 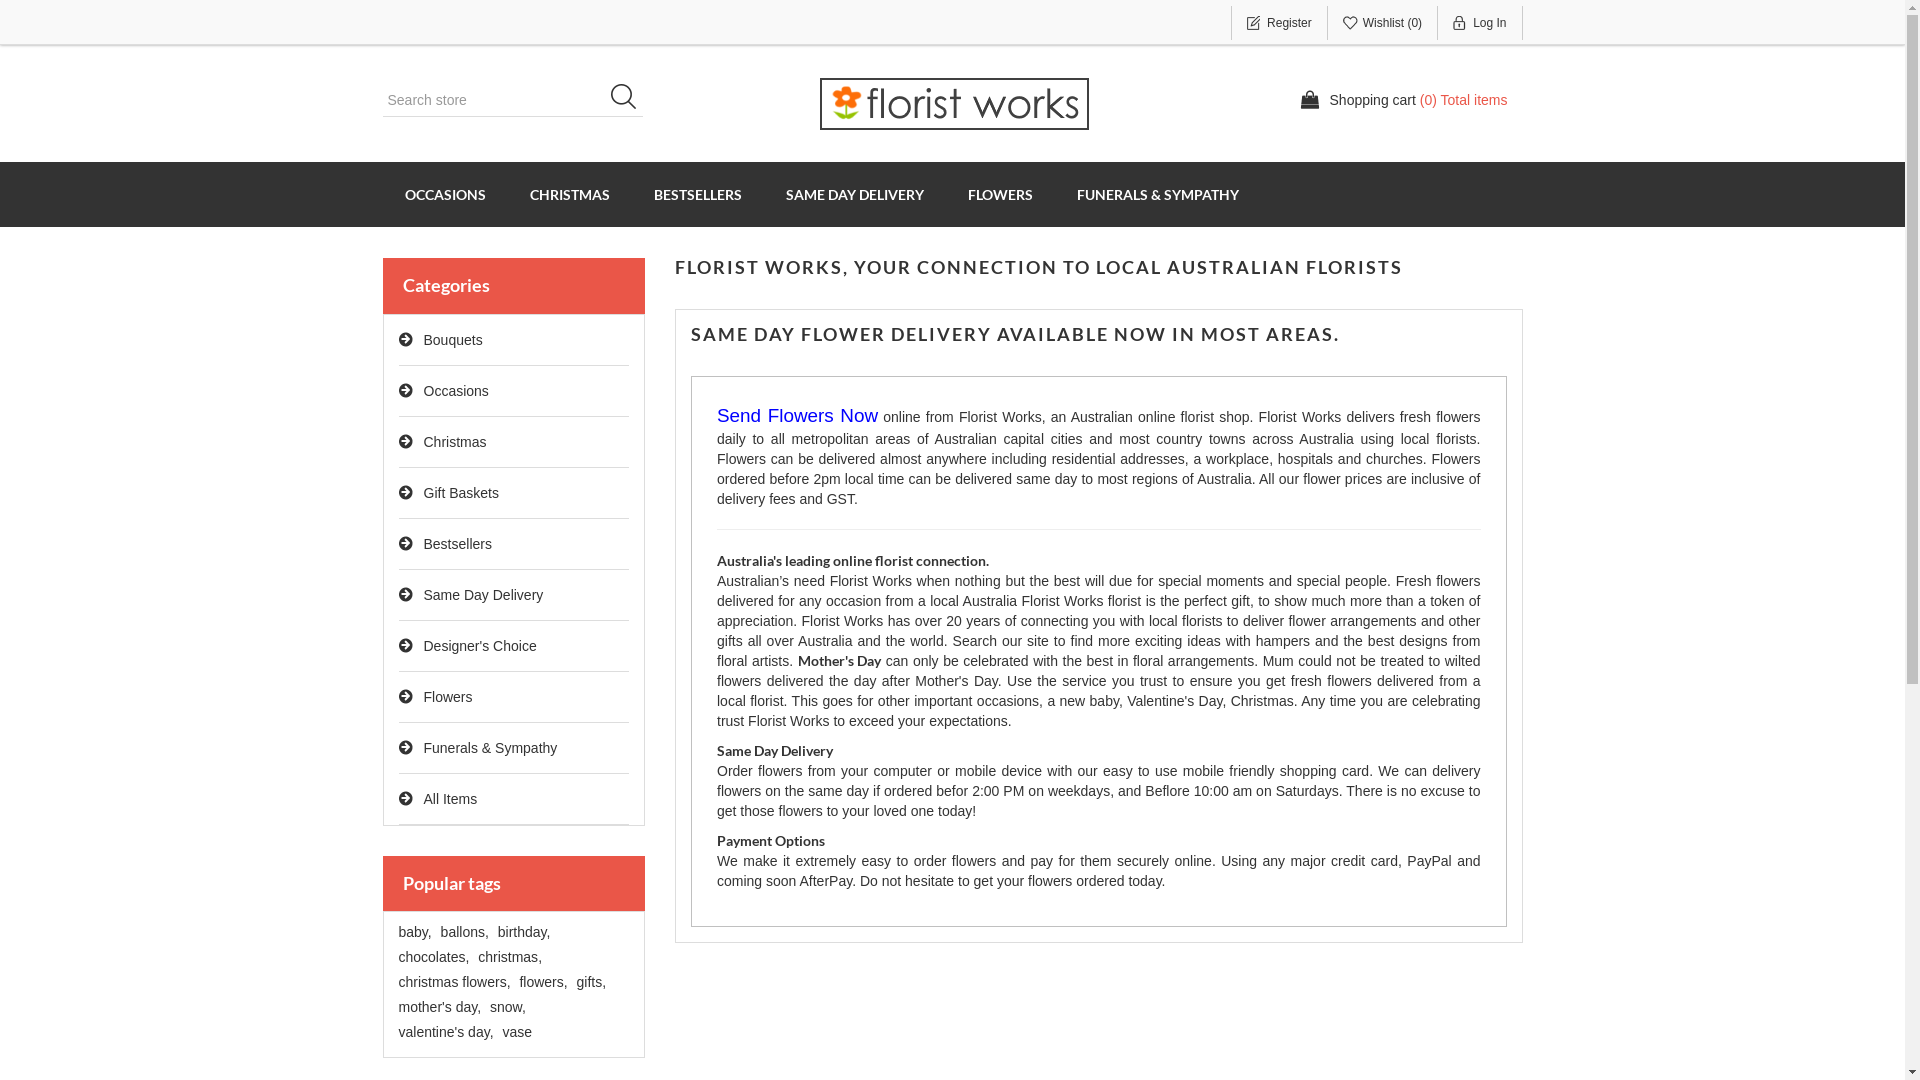 What do you see at coordinates (1280, 23) in the screenshot?
I see `Register` at bounding box center [1280, 23].